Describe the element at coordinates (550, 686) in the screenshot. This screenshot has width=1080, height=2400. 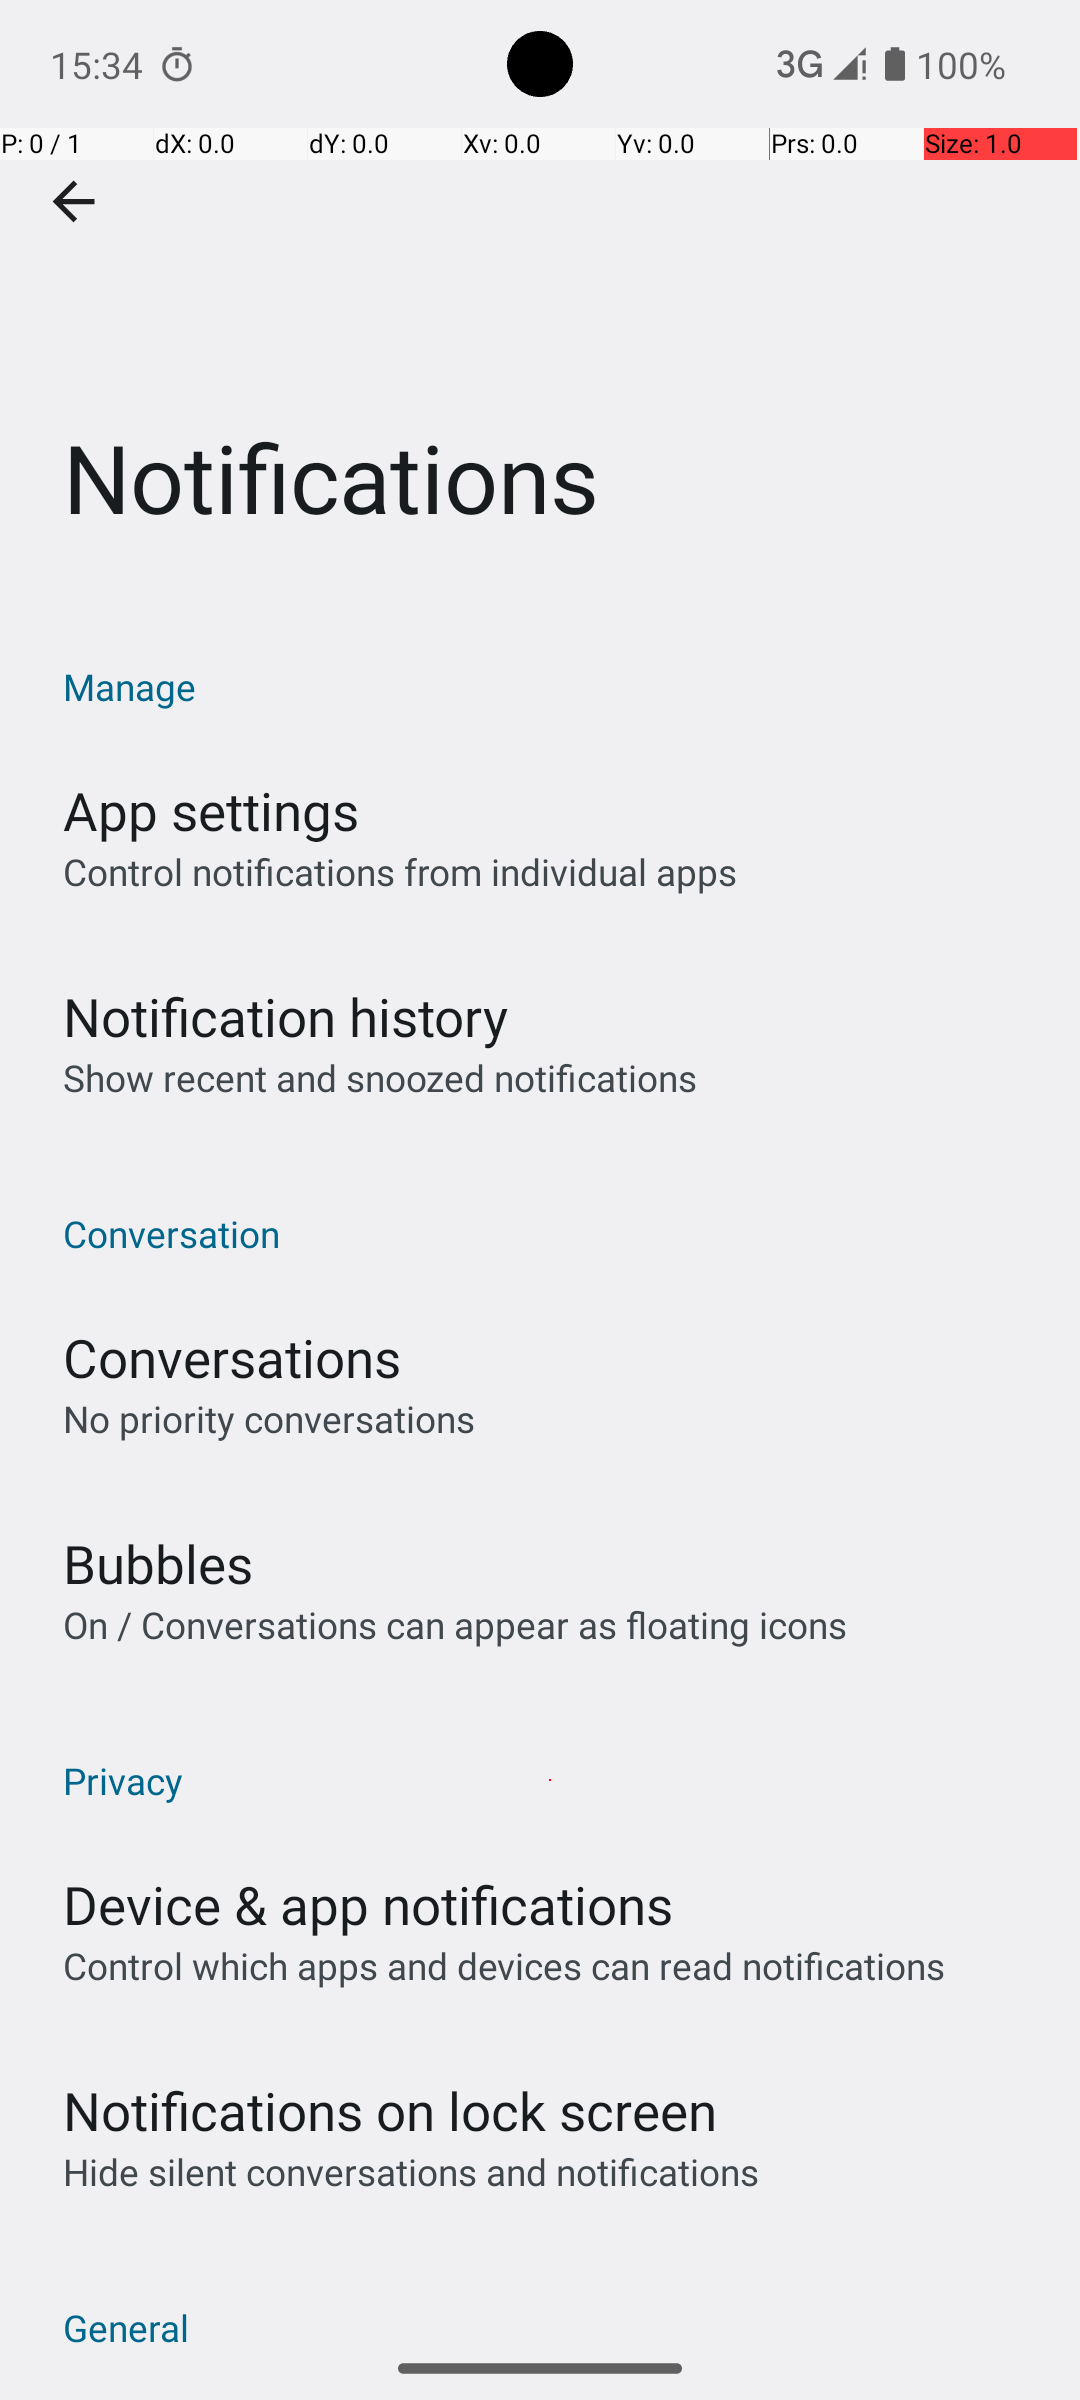
I see `Manage` at that location.